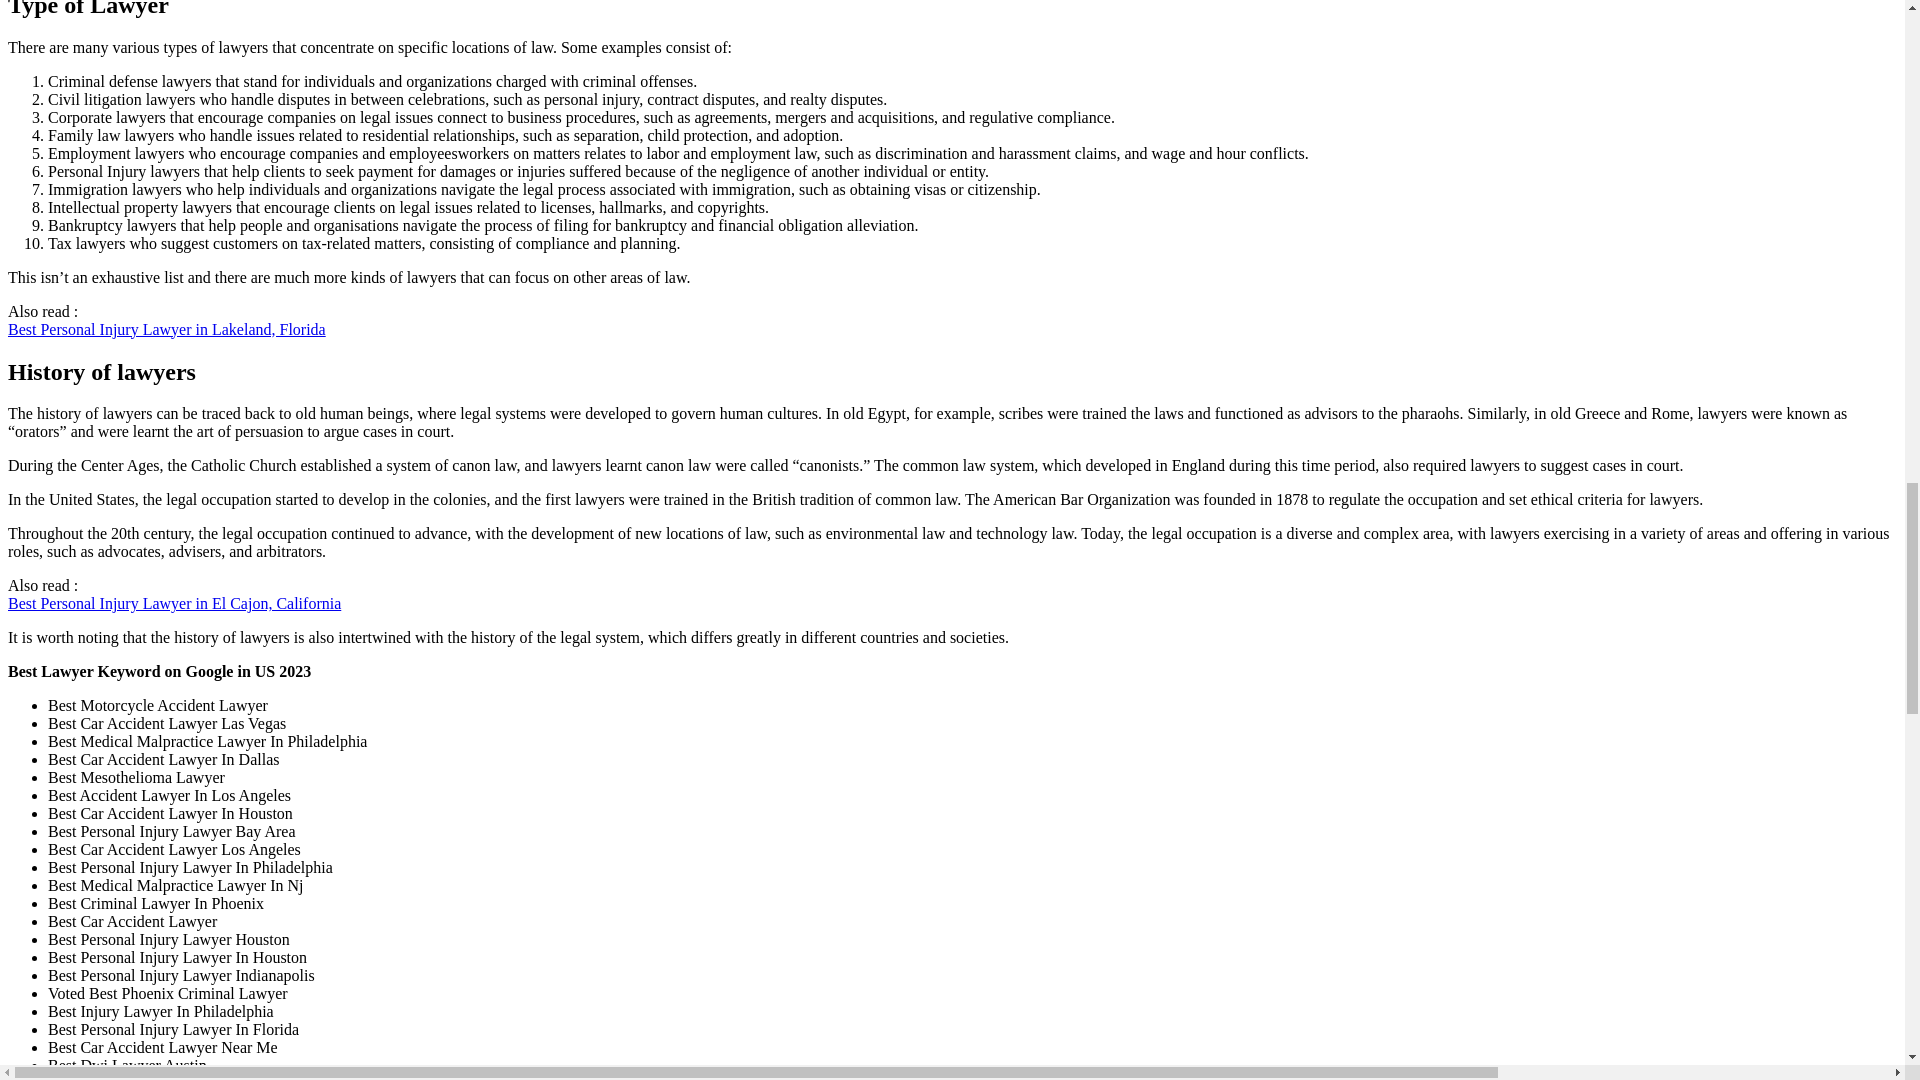 The width and height of the screenshot is (1920, 1080). I want to click on Best Personal Injury Lawyer in Lakeland, Florida, so click(166, 329).